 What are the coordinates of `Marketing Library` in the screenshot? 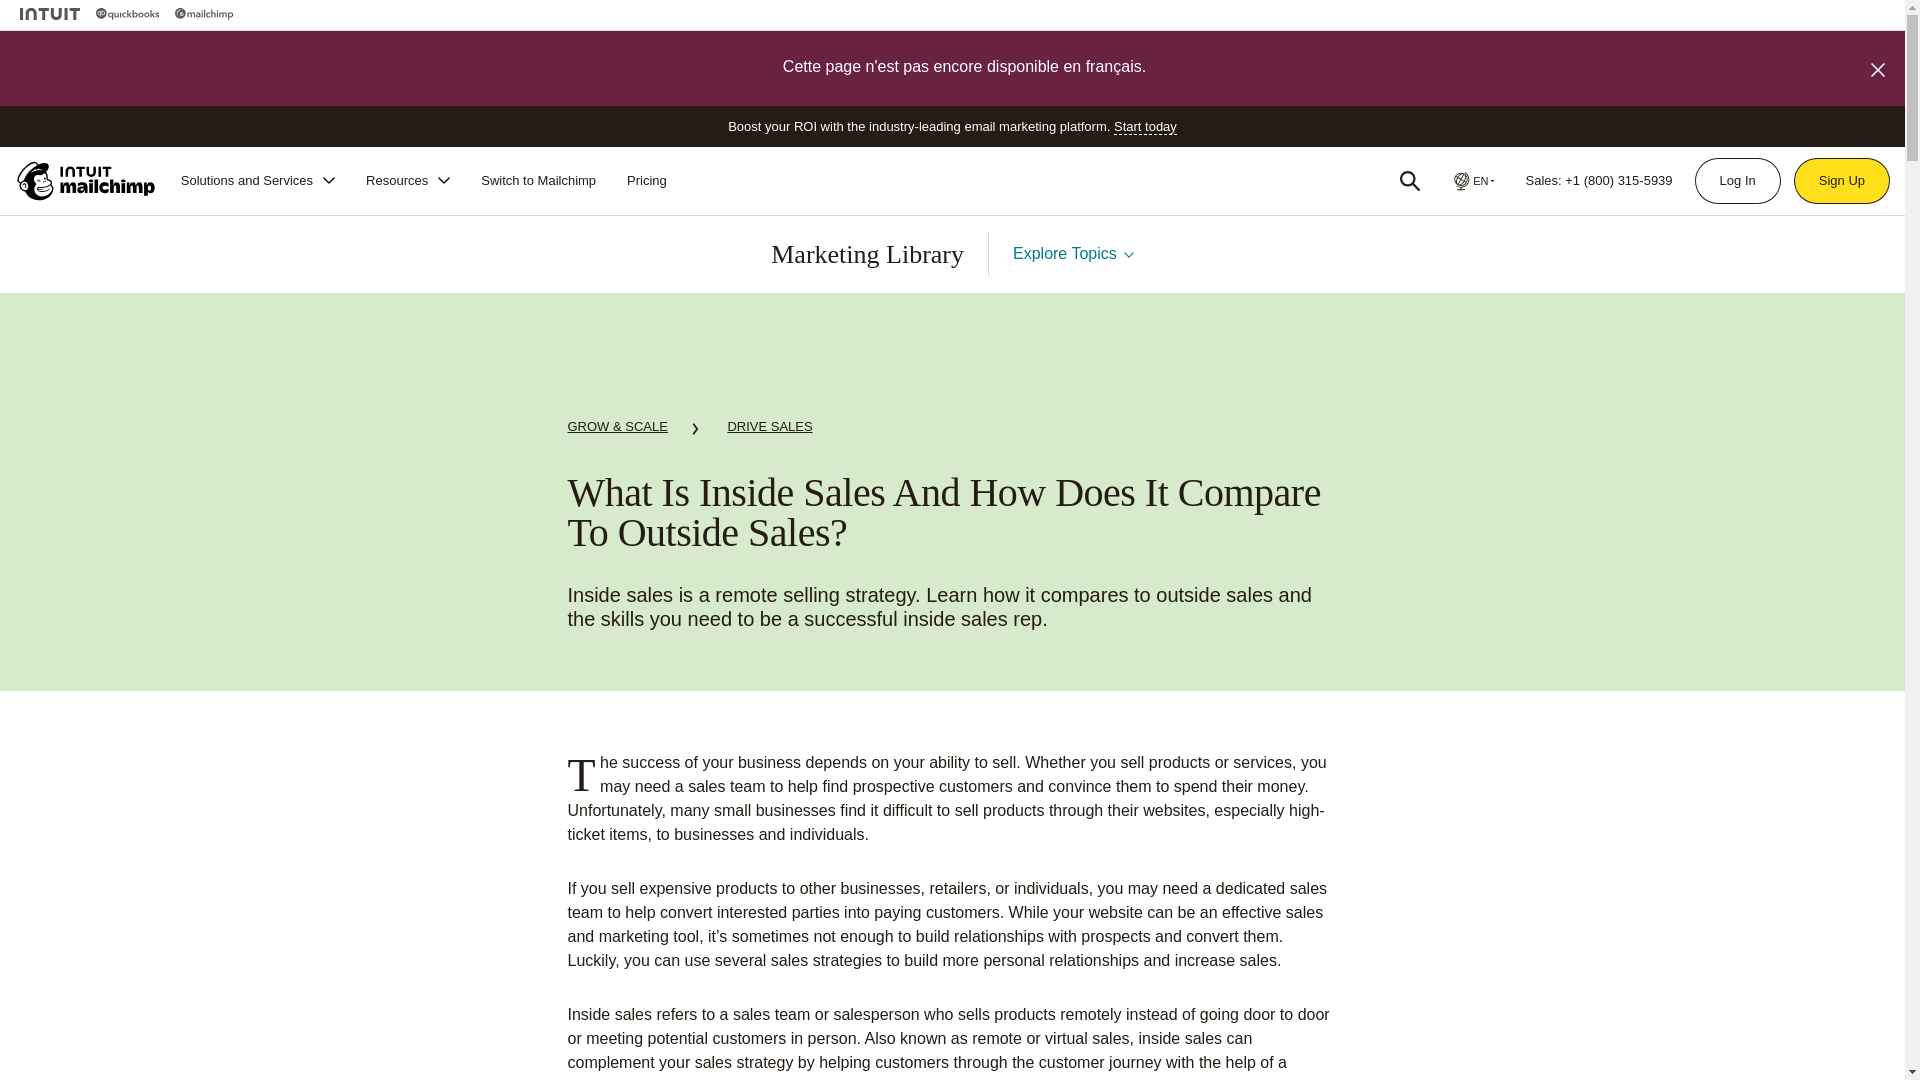 It's located at (867, 254).